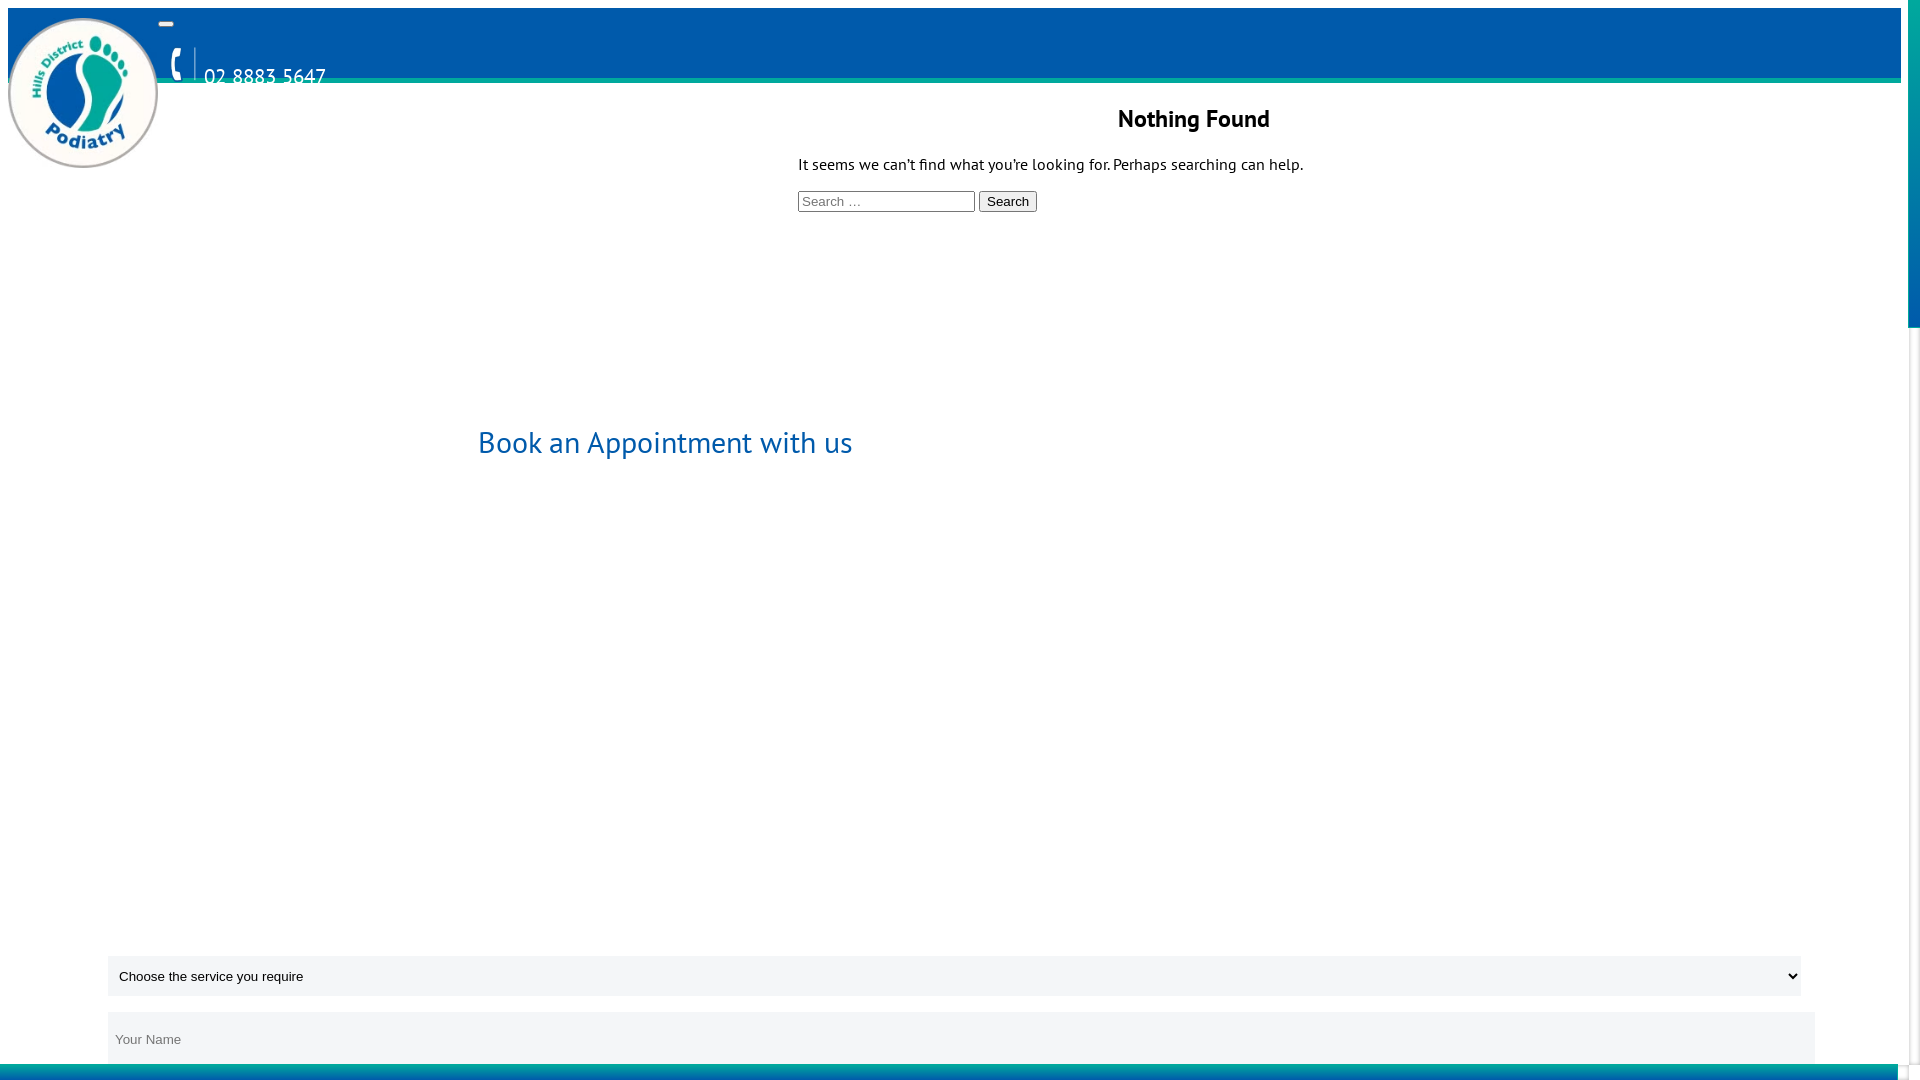 The image size is (1920, 1080). Describe the element at coordinates (878, 121) in the screenshot. I see `Contact` at that location.